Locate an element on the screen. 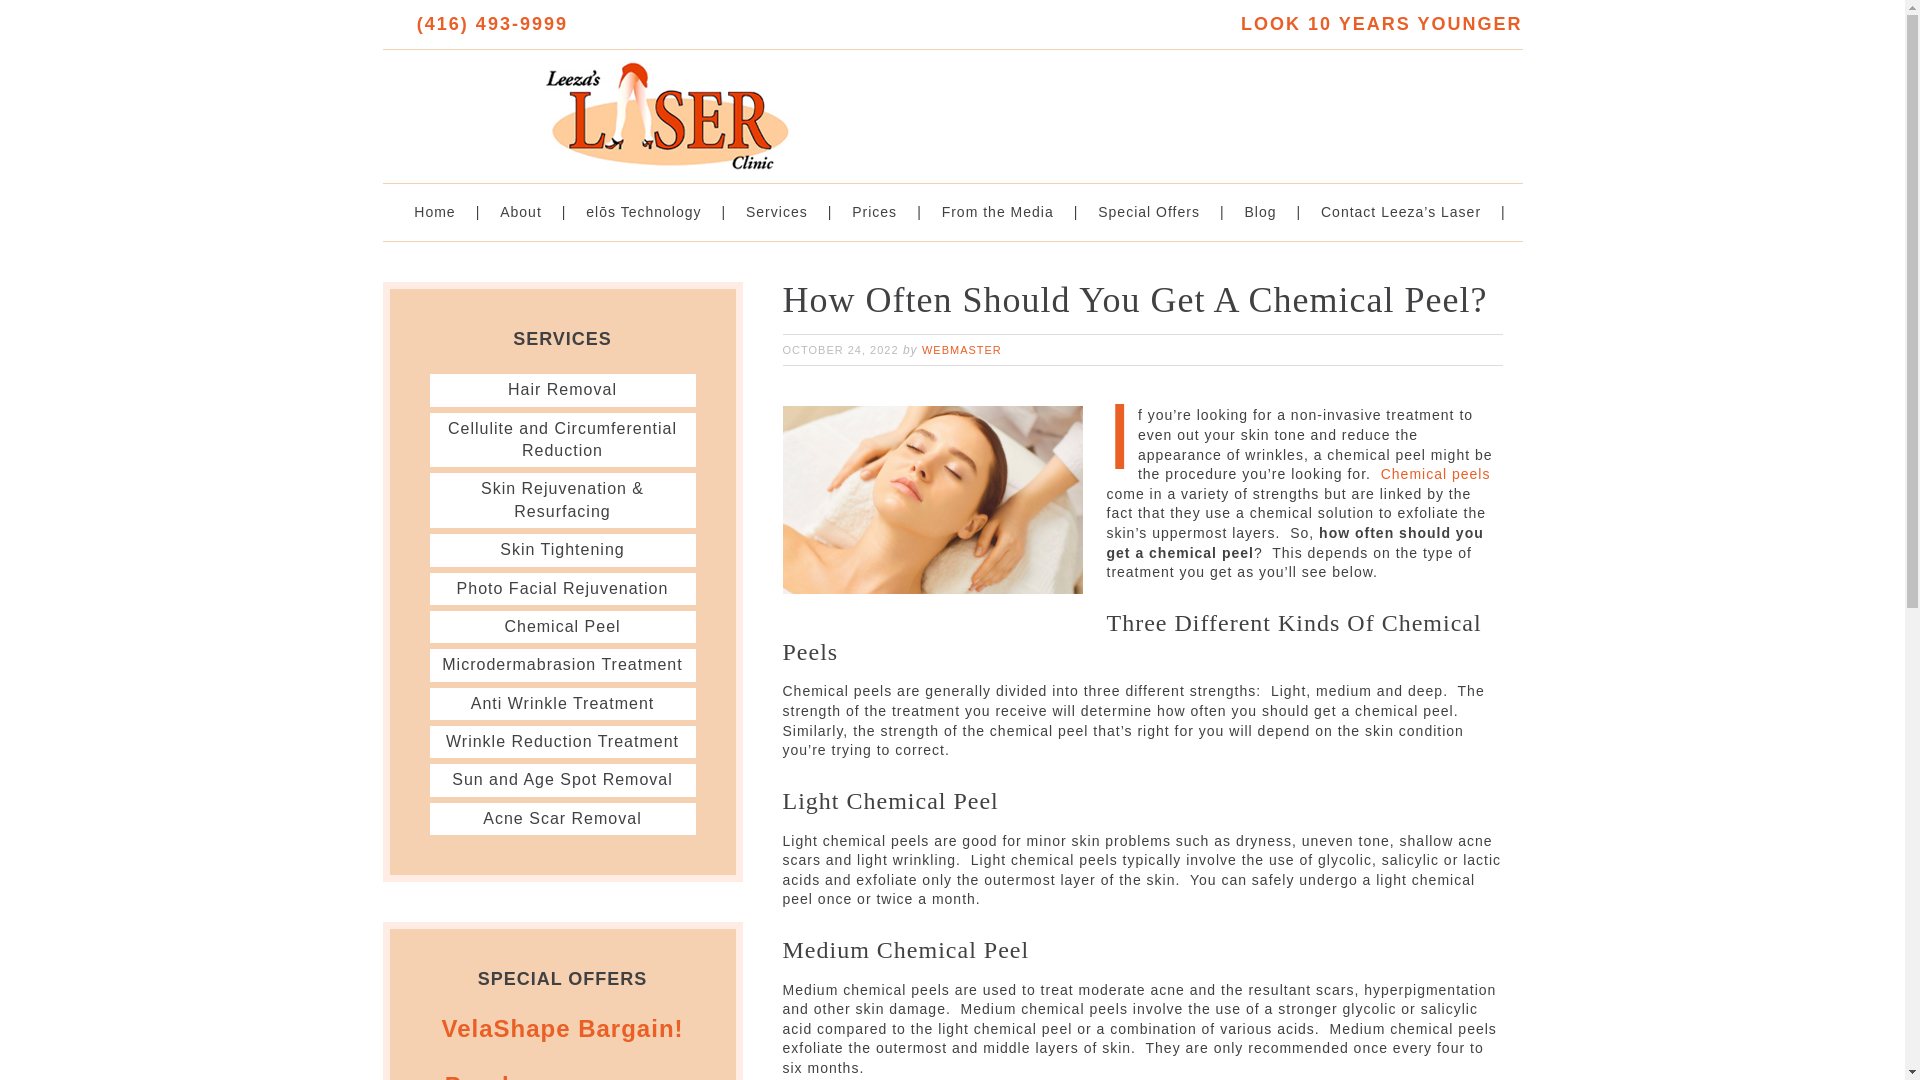  Facebook is located at coordinates (396, 24).